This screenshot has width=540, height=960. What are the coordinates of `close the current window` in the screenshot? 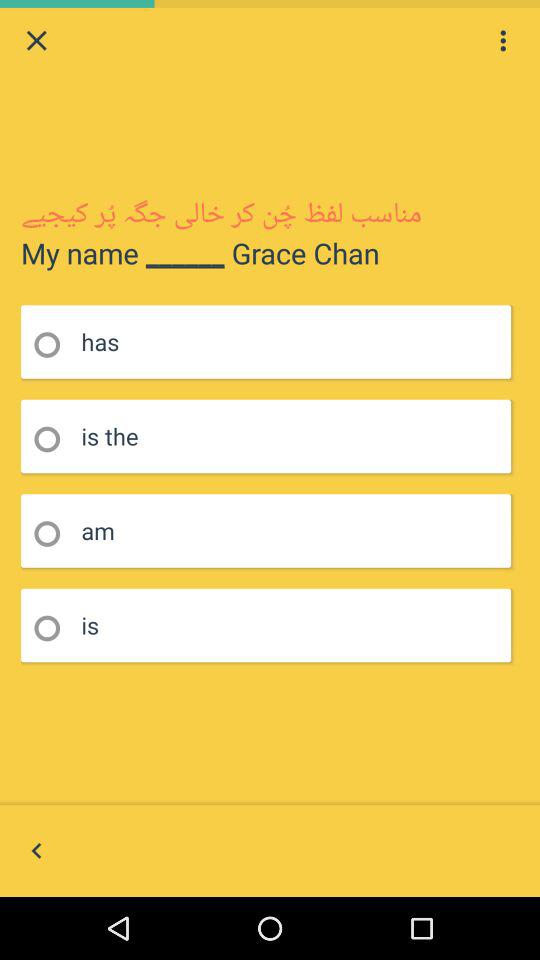 It's located at (36, 40).